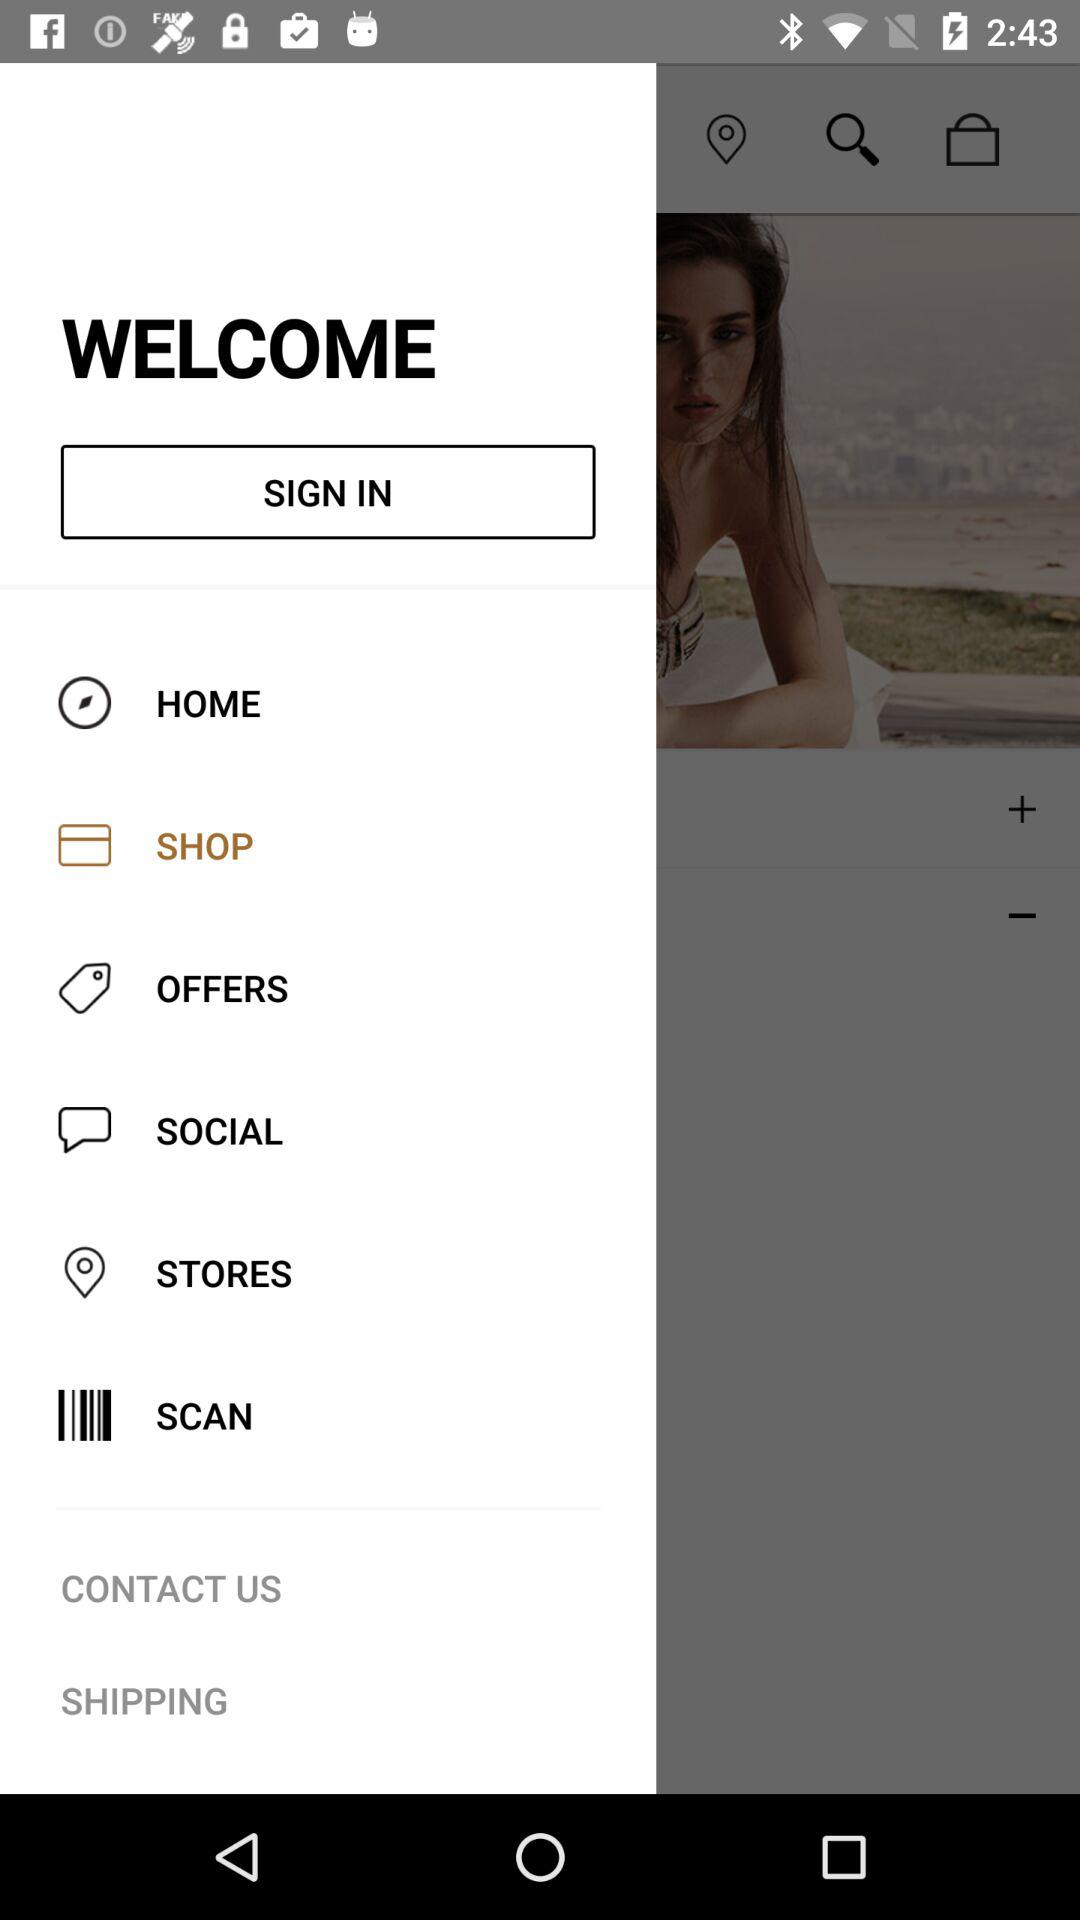 This screenshot has width=1080, height=1920. I want to click on click on the plus icon  which is above the , so click(1022, 810).